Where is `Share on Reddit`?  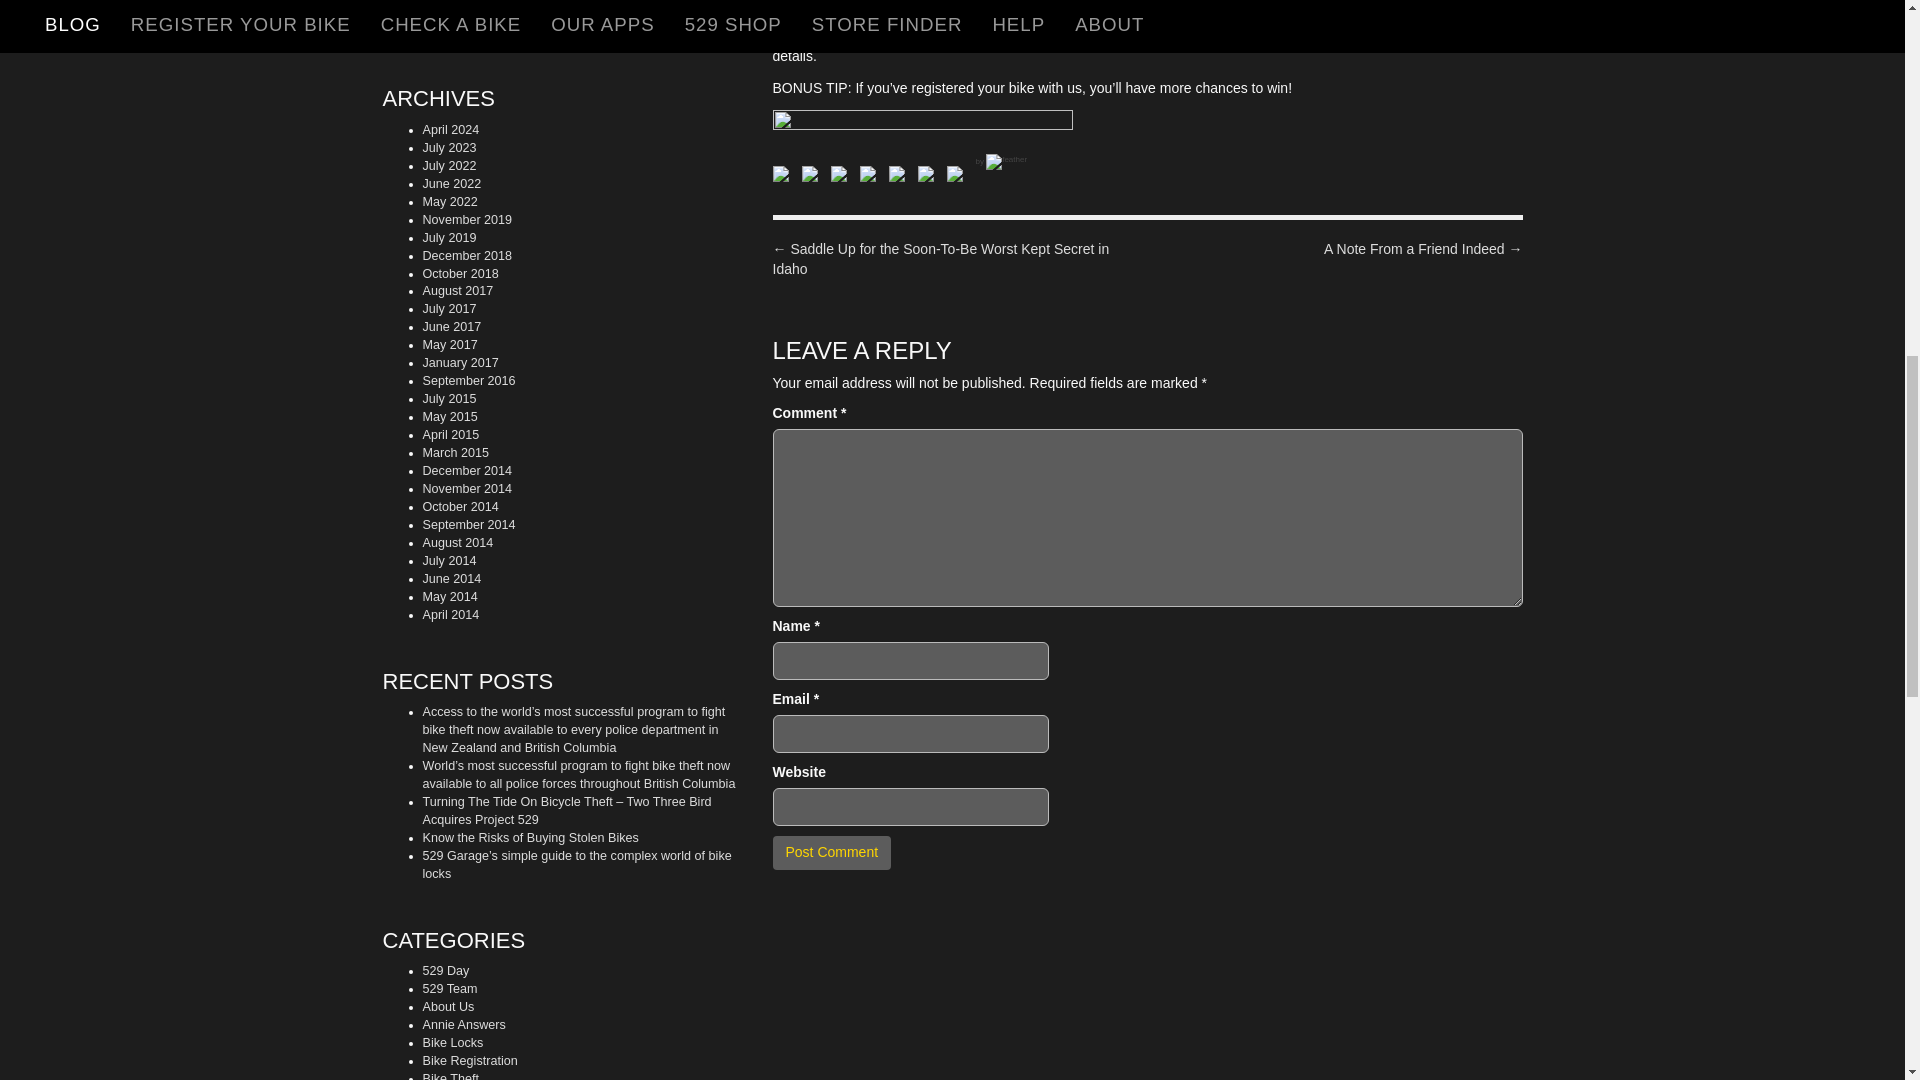
Share on Reddit is located at coordinates (842, 178).